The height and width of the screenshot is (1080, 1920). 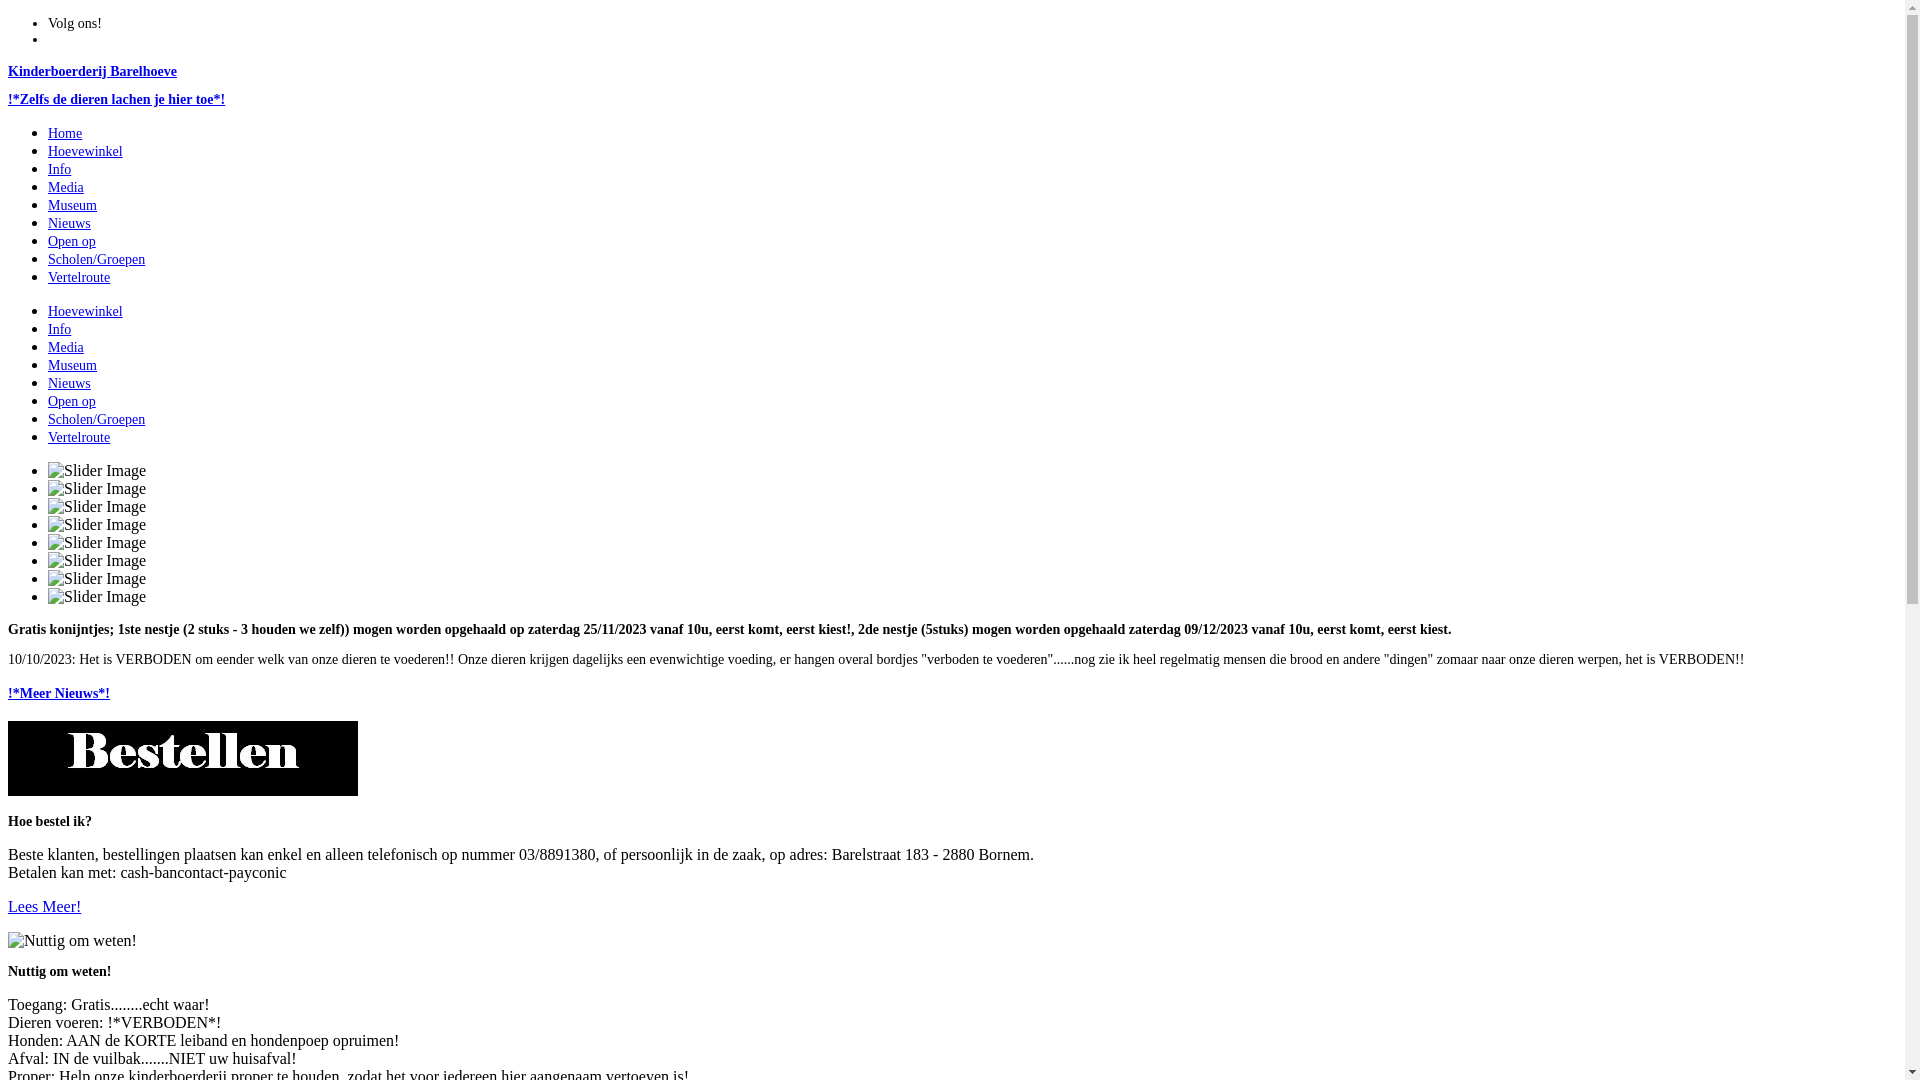 What do you see at coordinates (85, 312) in the screenshot?
I see `Hoevewinkel` at bounding box center [85, 312].